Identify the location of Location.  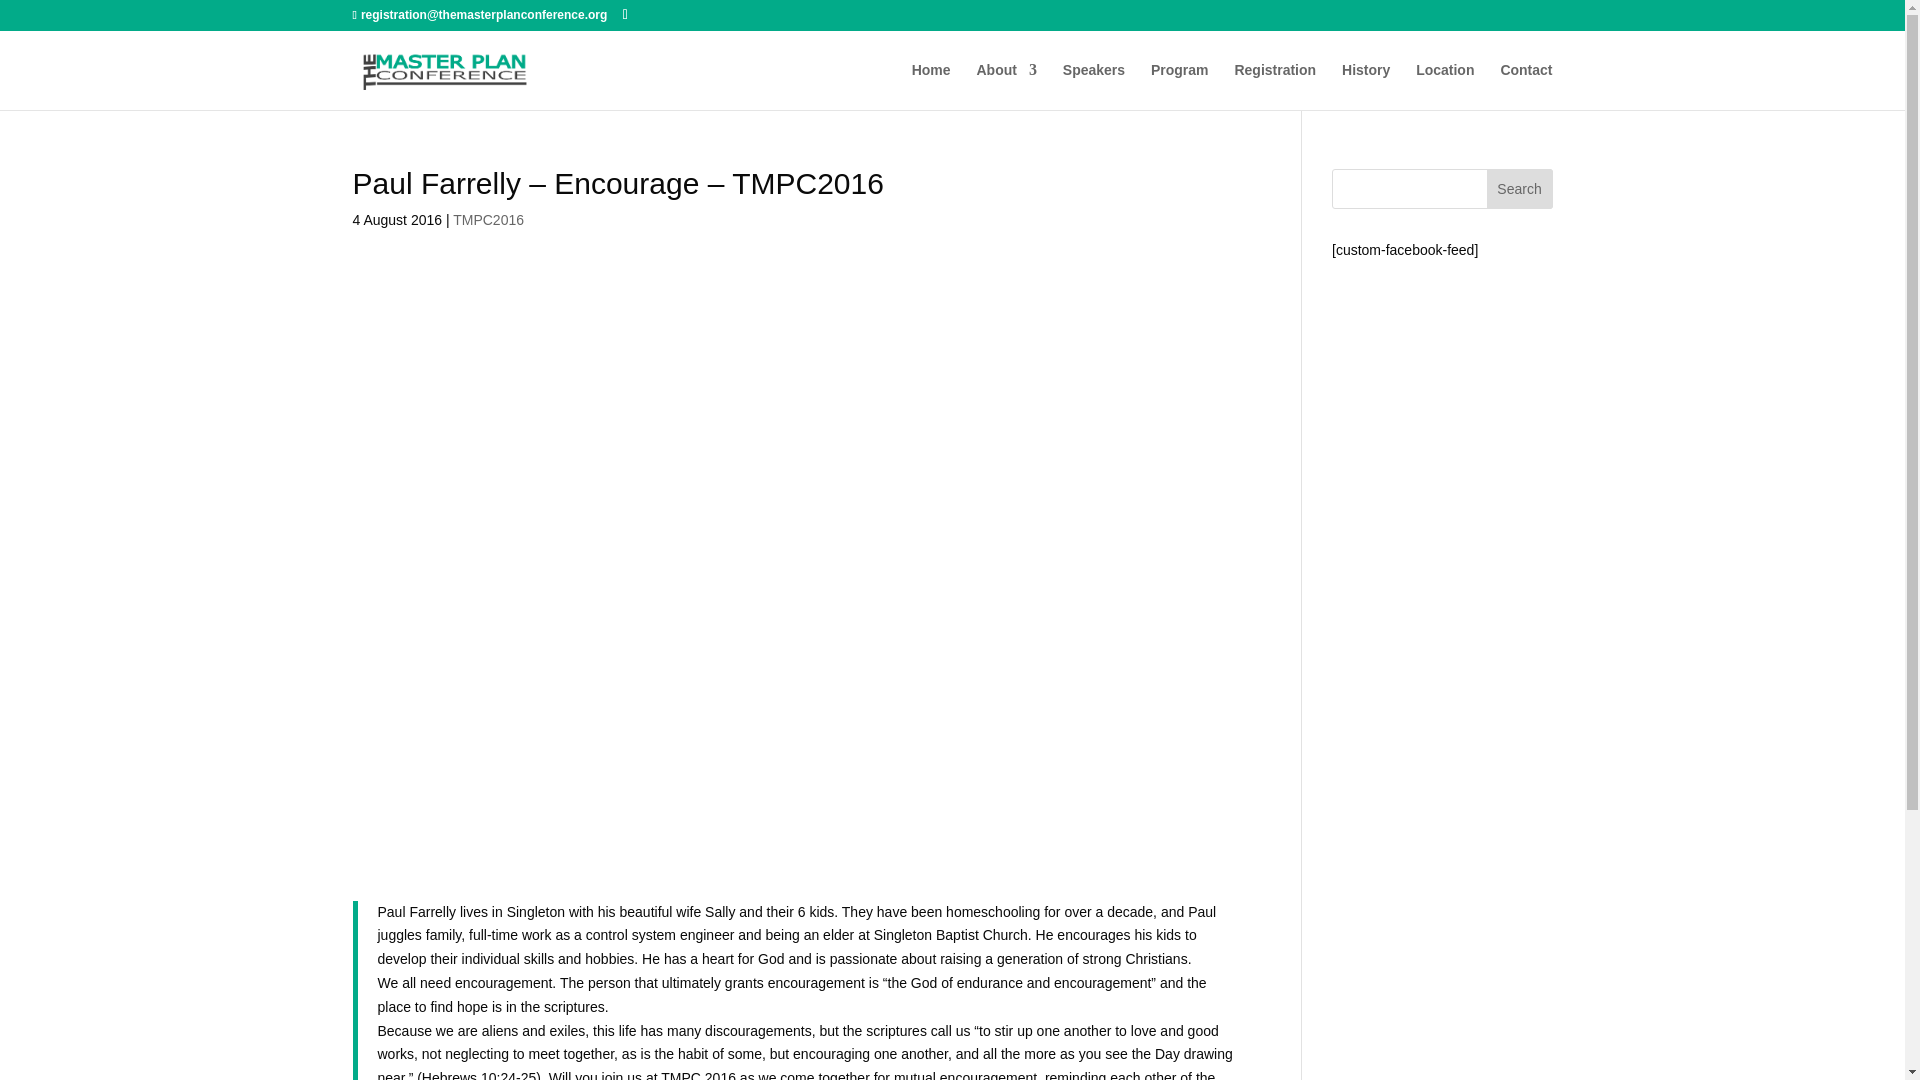
(1445, 86).